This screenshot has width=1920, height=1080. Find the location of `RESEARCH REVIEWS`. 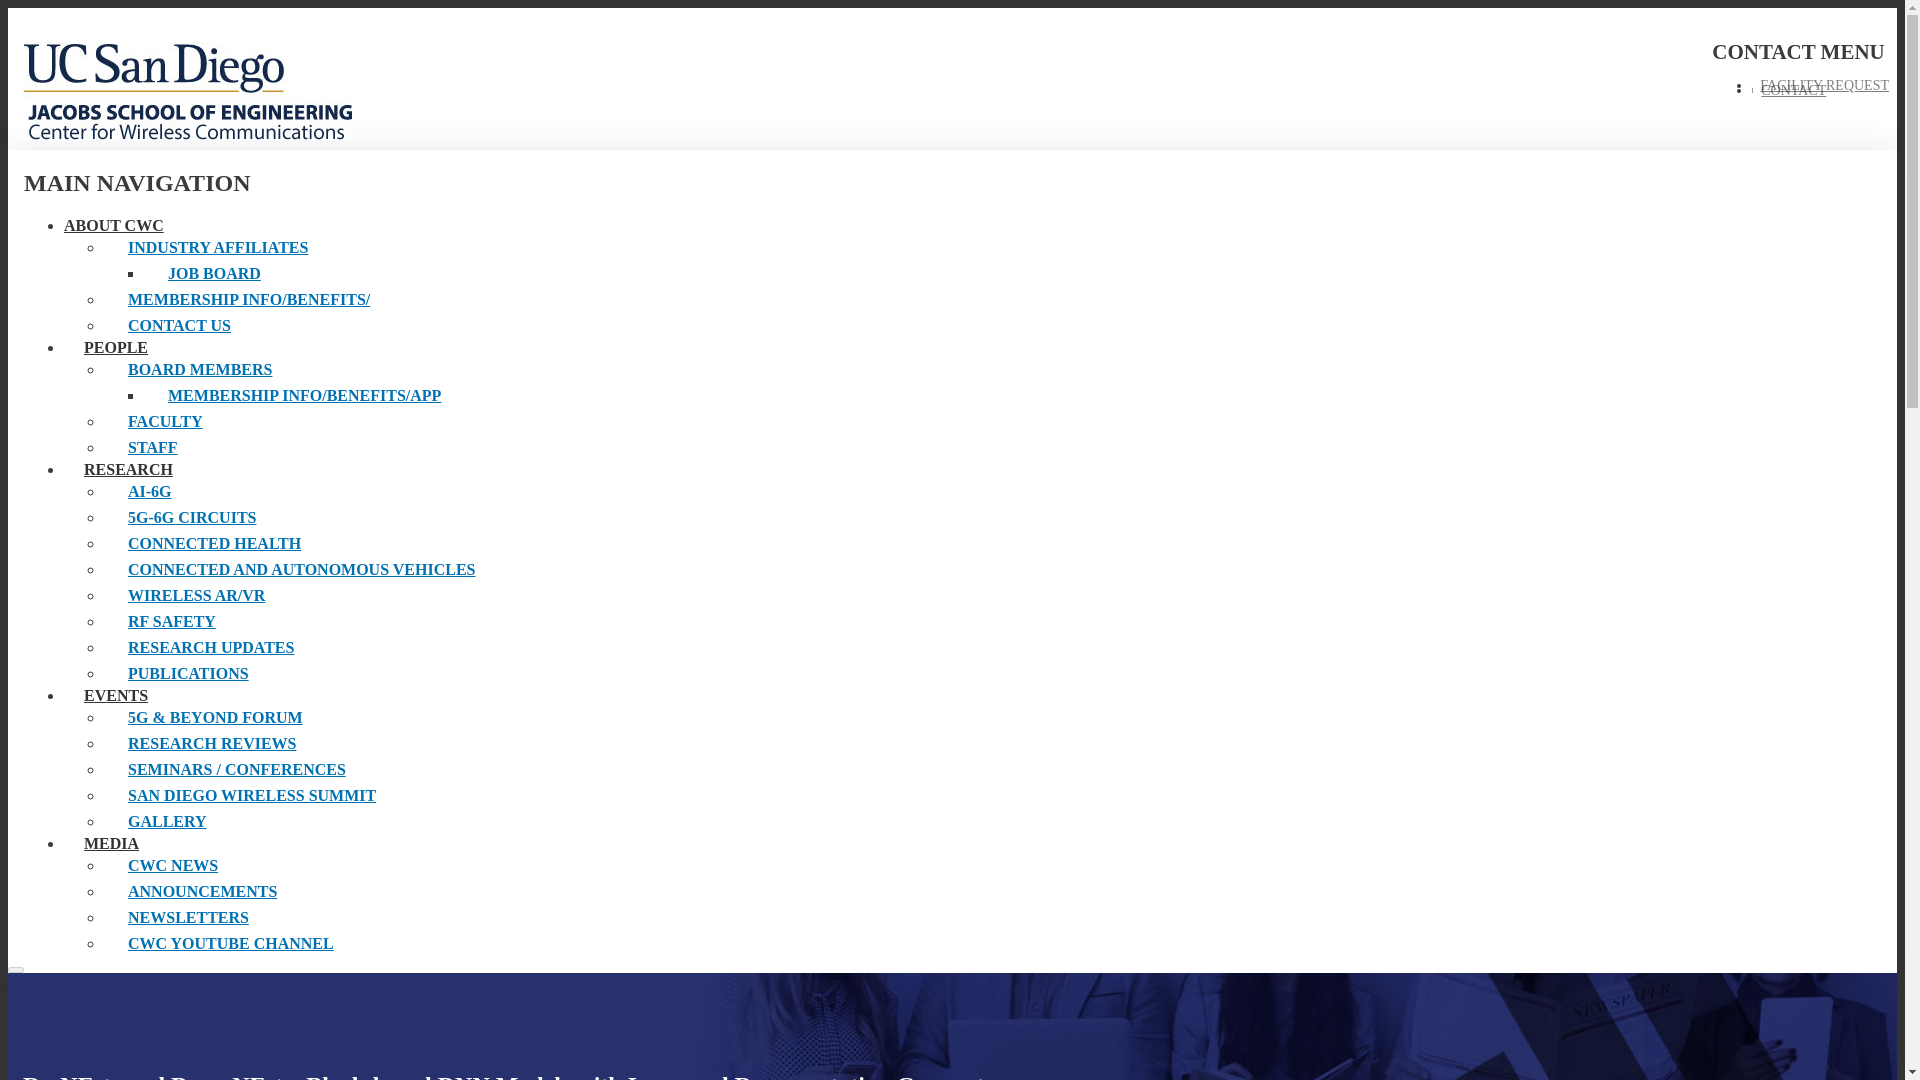

RESEARCH REVIEWS is located at coordinates (301, 744).